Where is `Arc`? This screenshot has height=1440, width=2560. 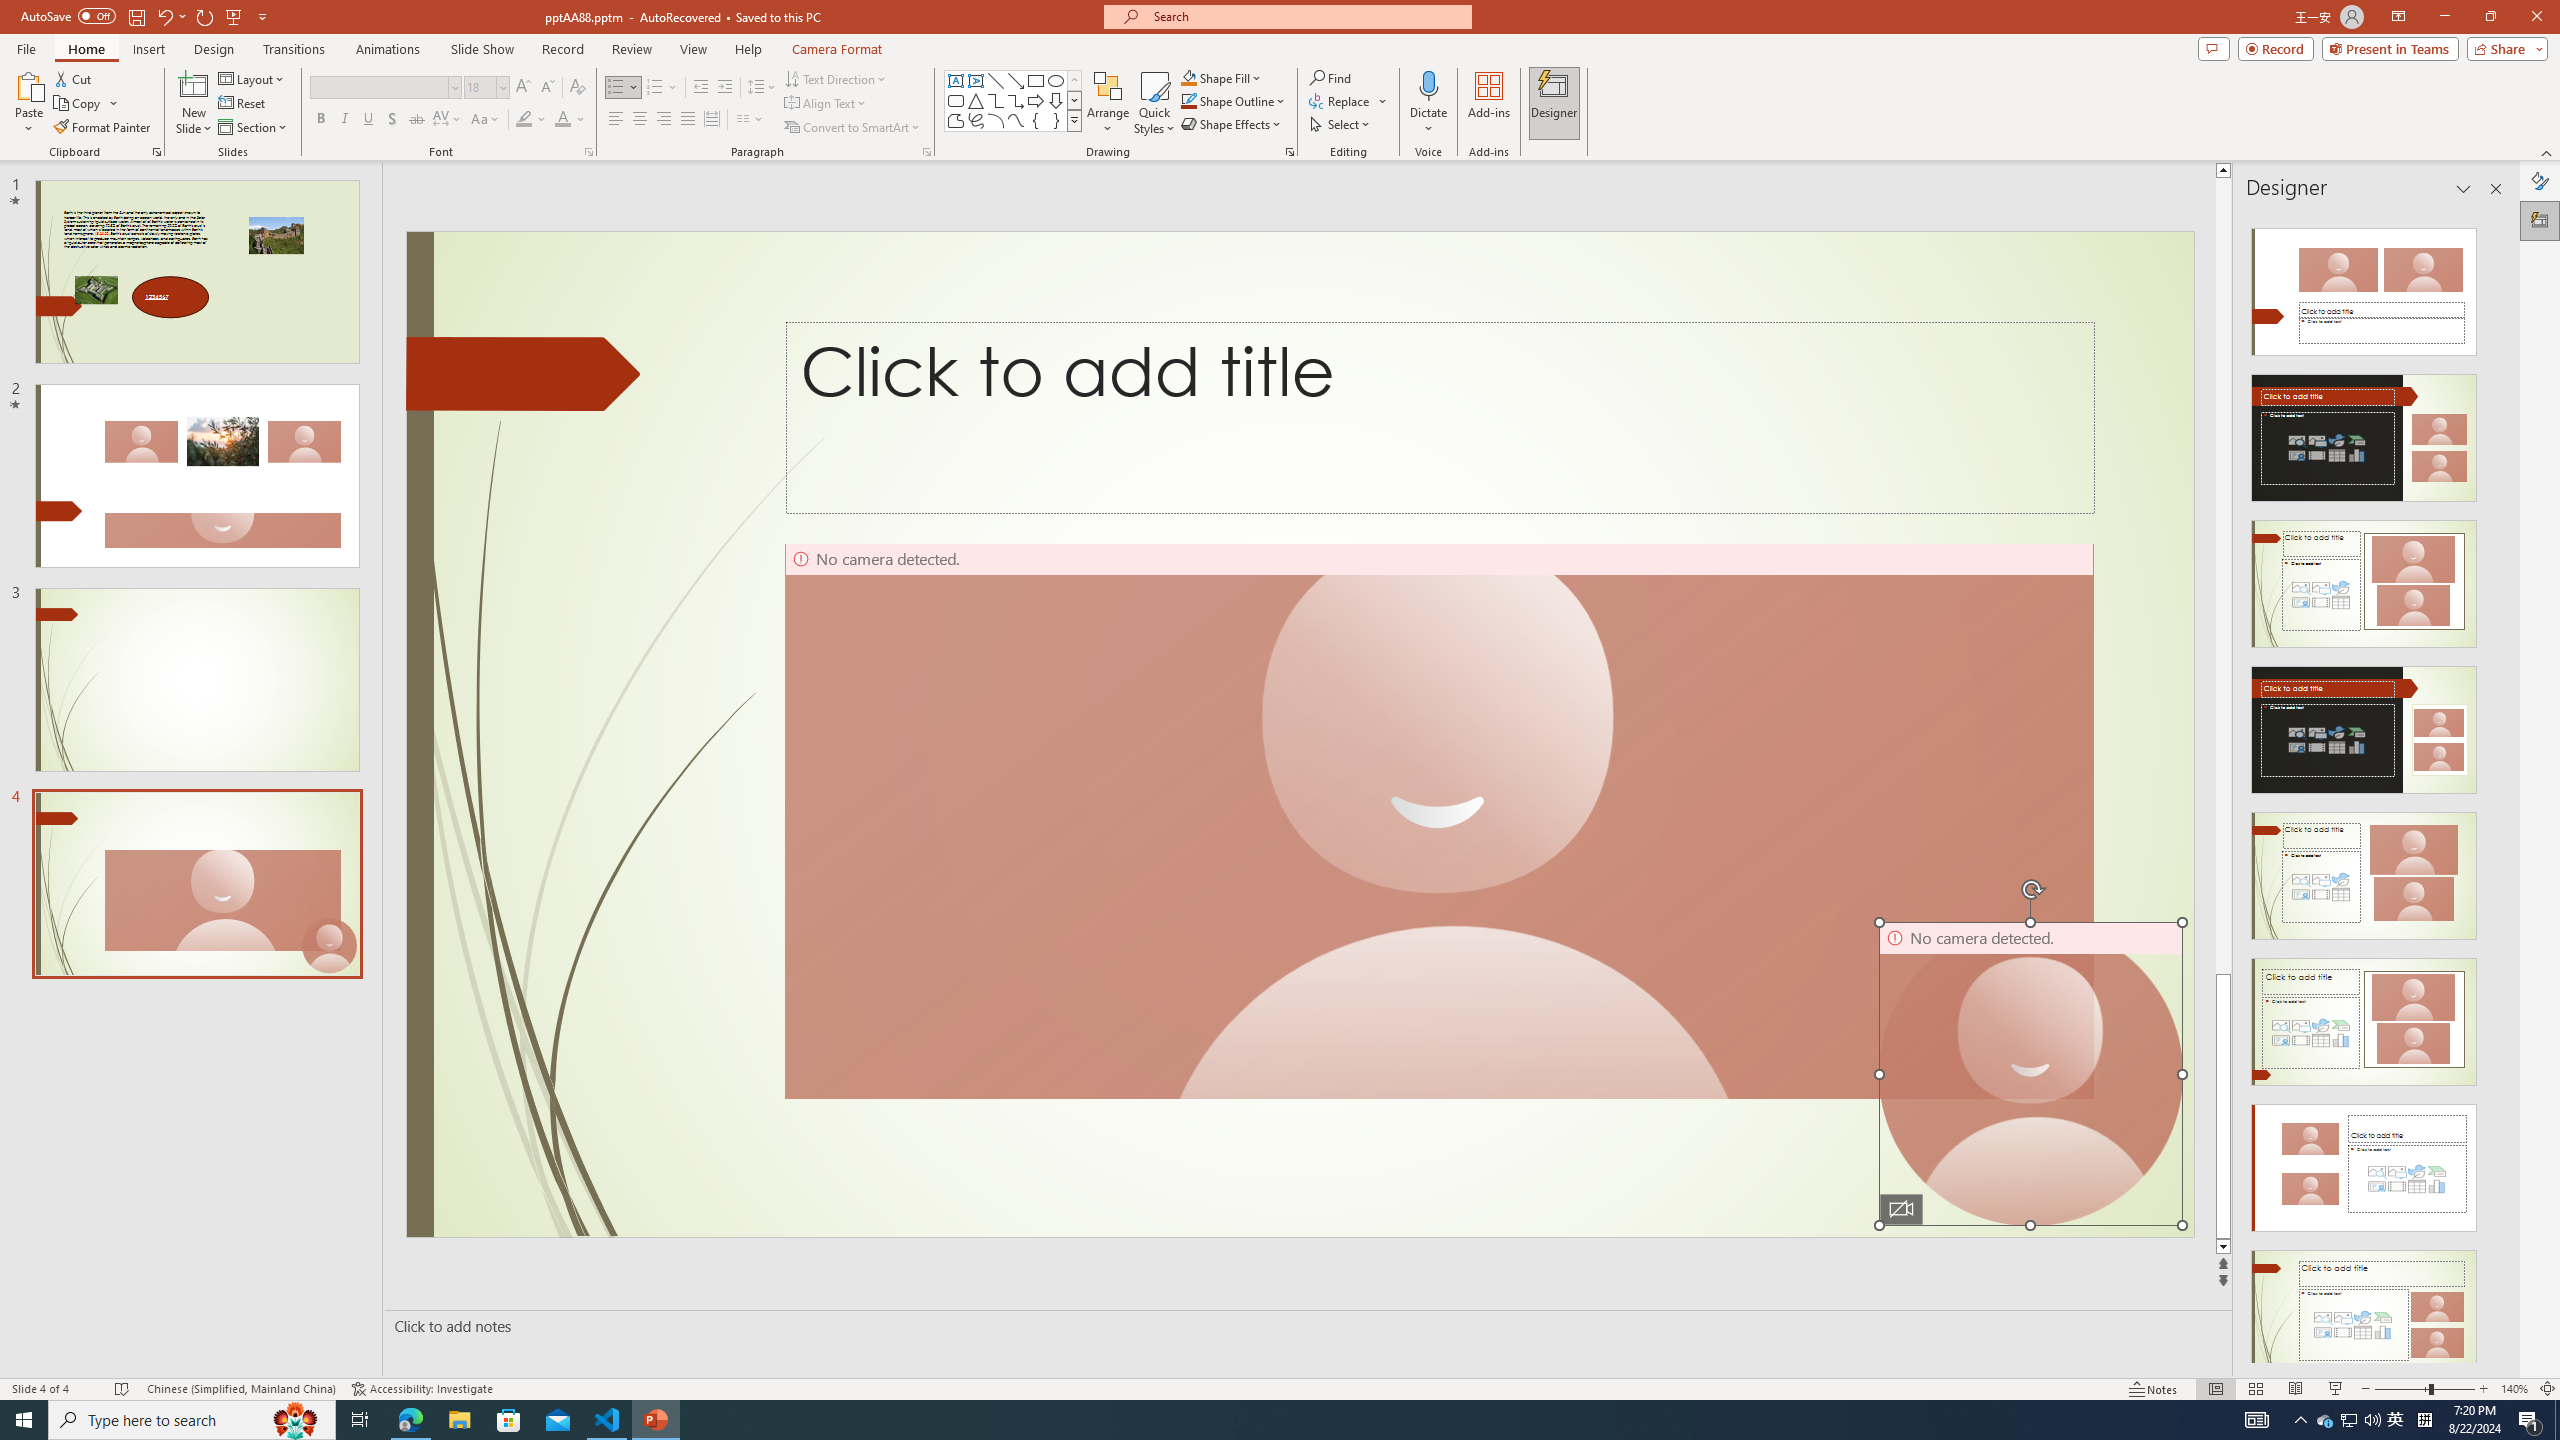 Arc is located at coordinates (996, 120).